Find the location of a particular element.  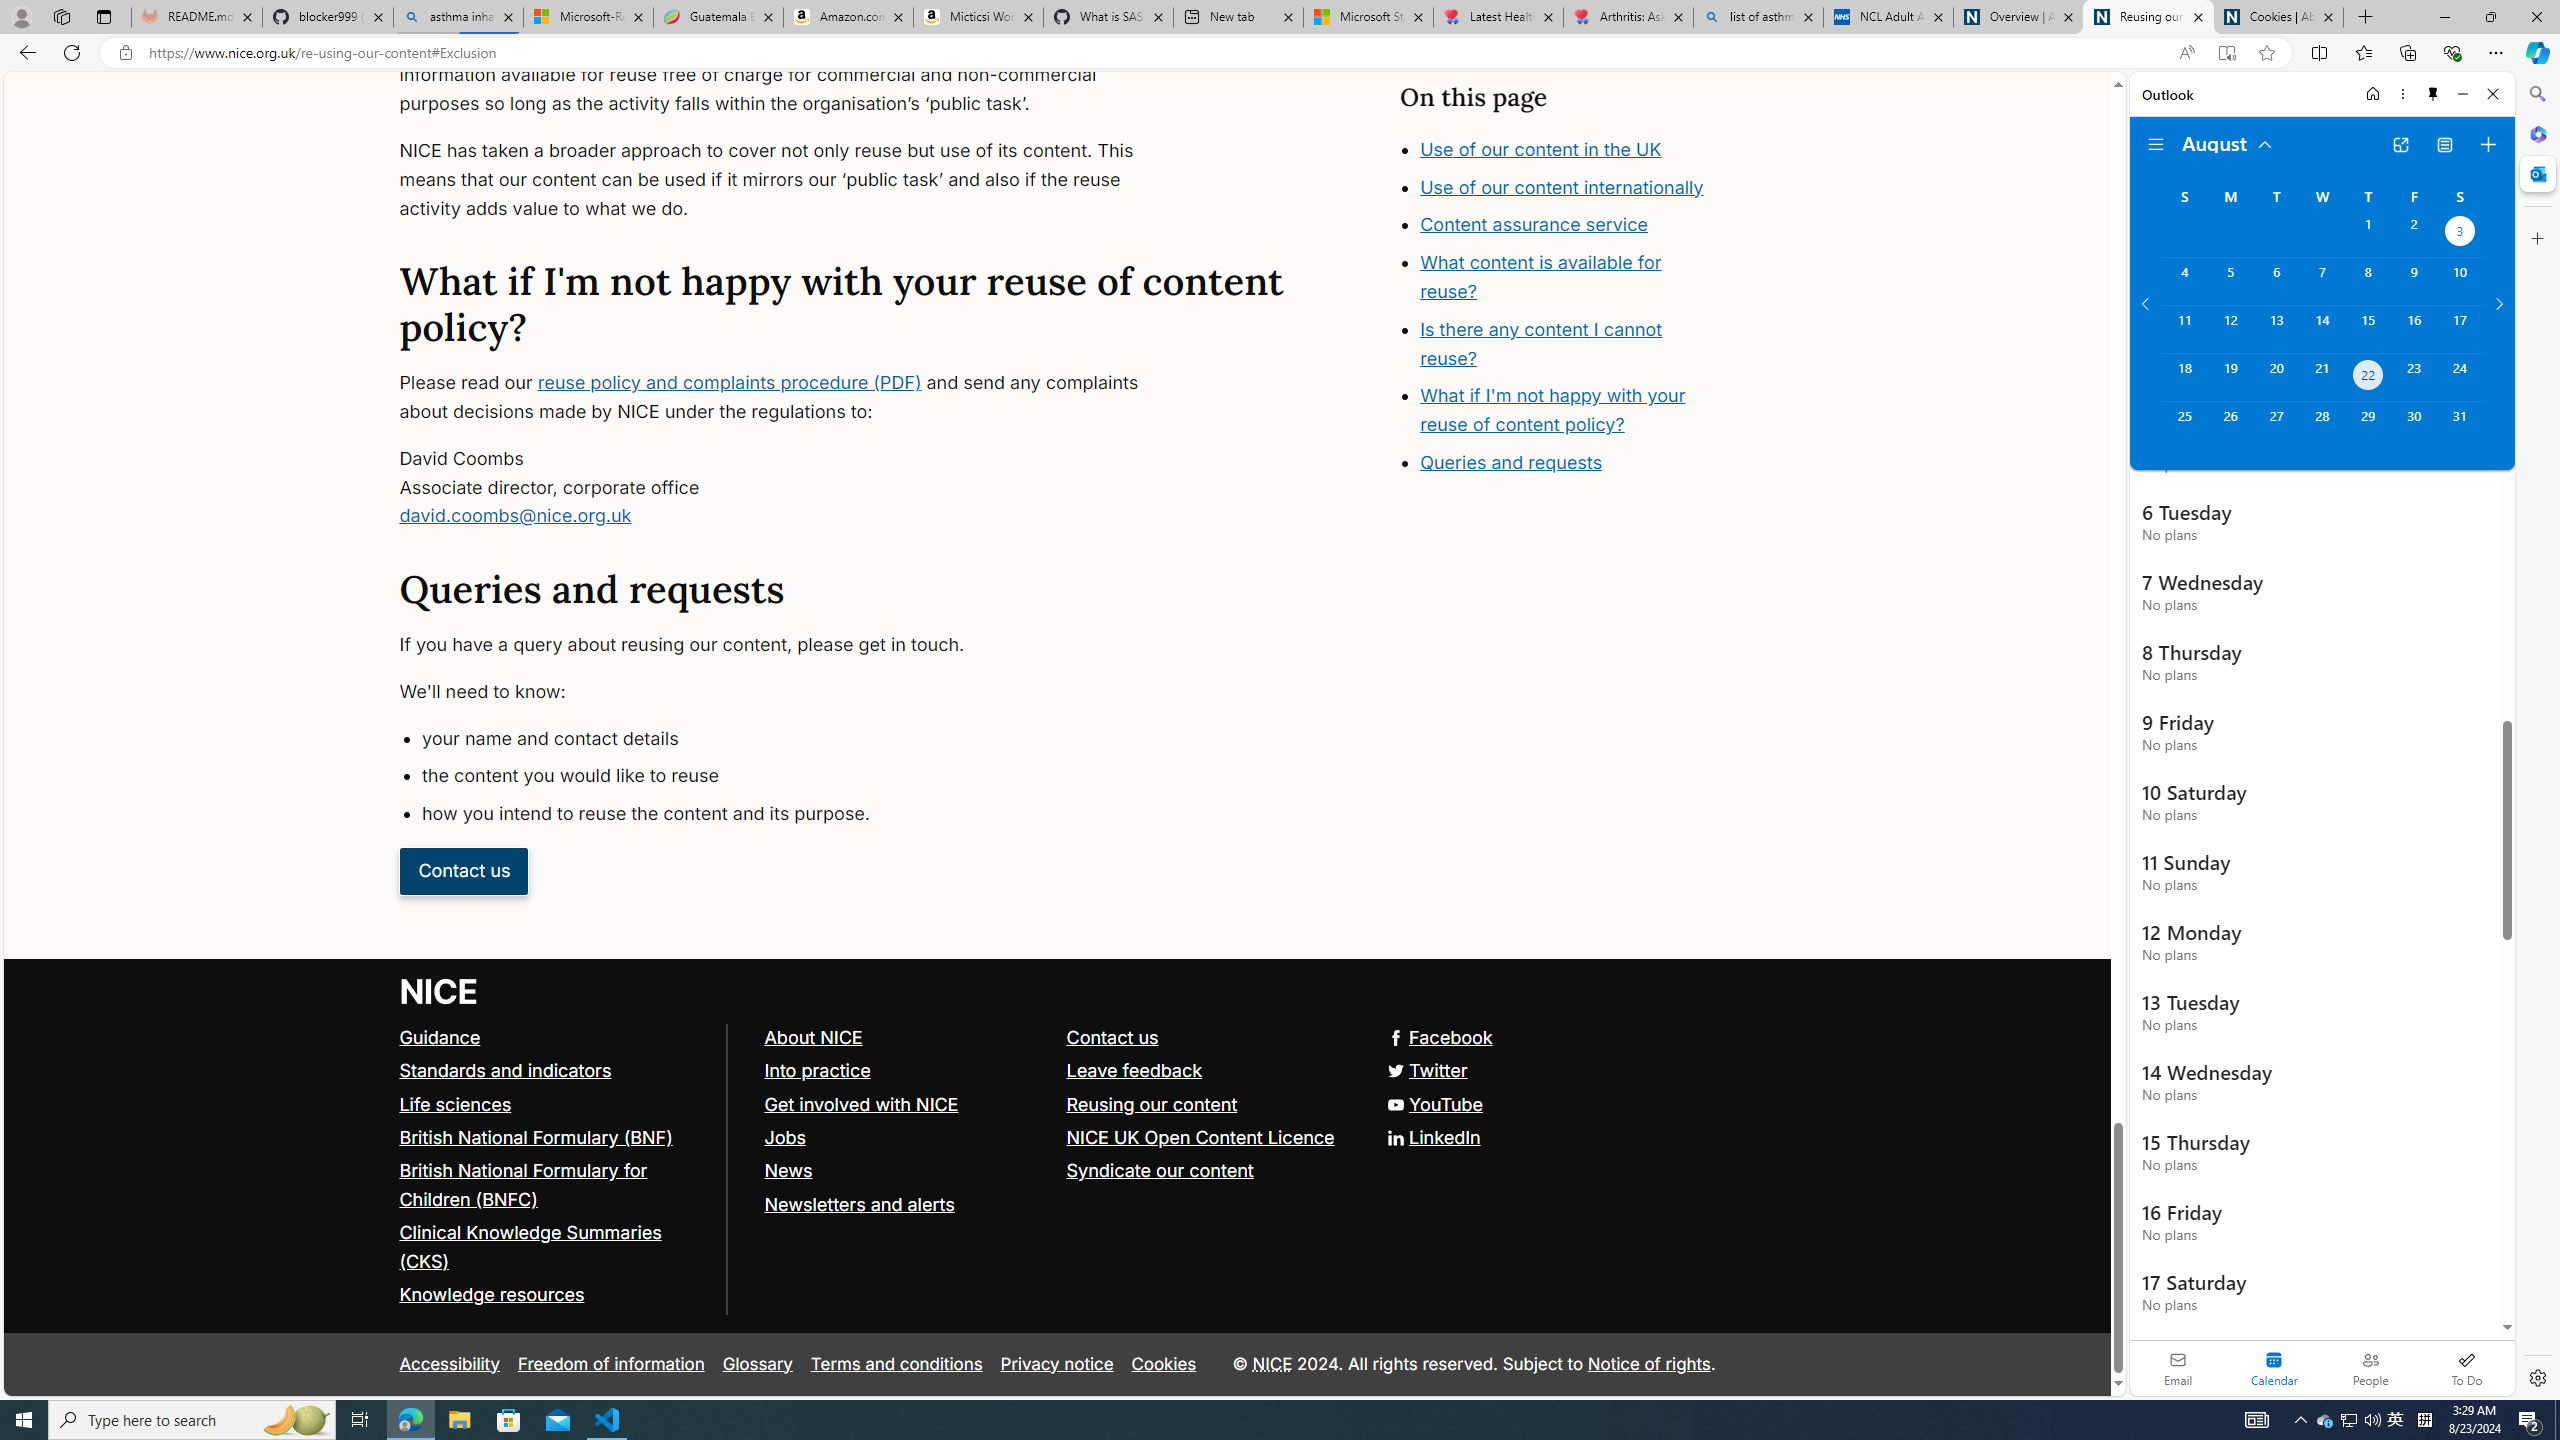

Knowledge resources is located at coordinates (492, 1295).